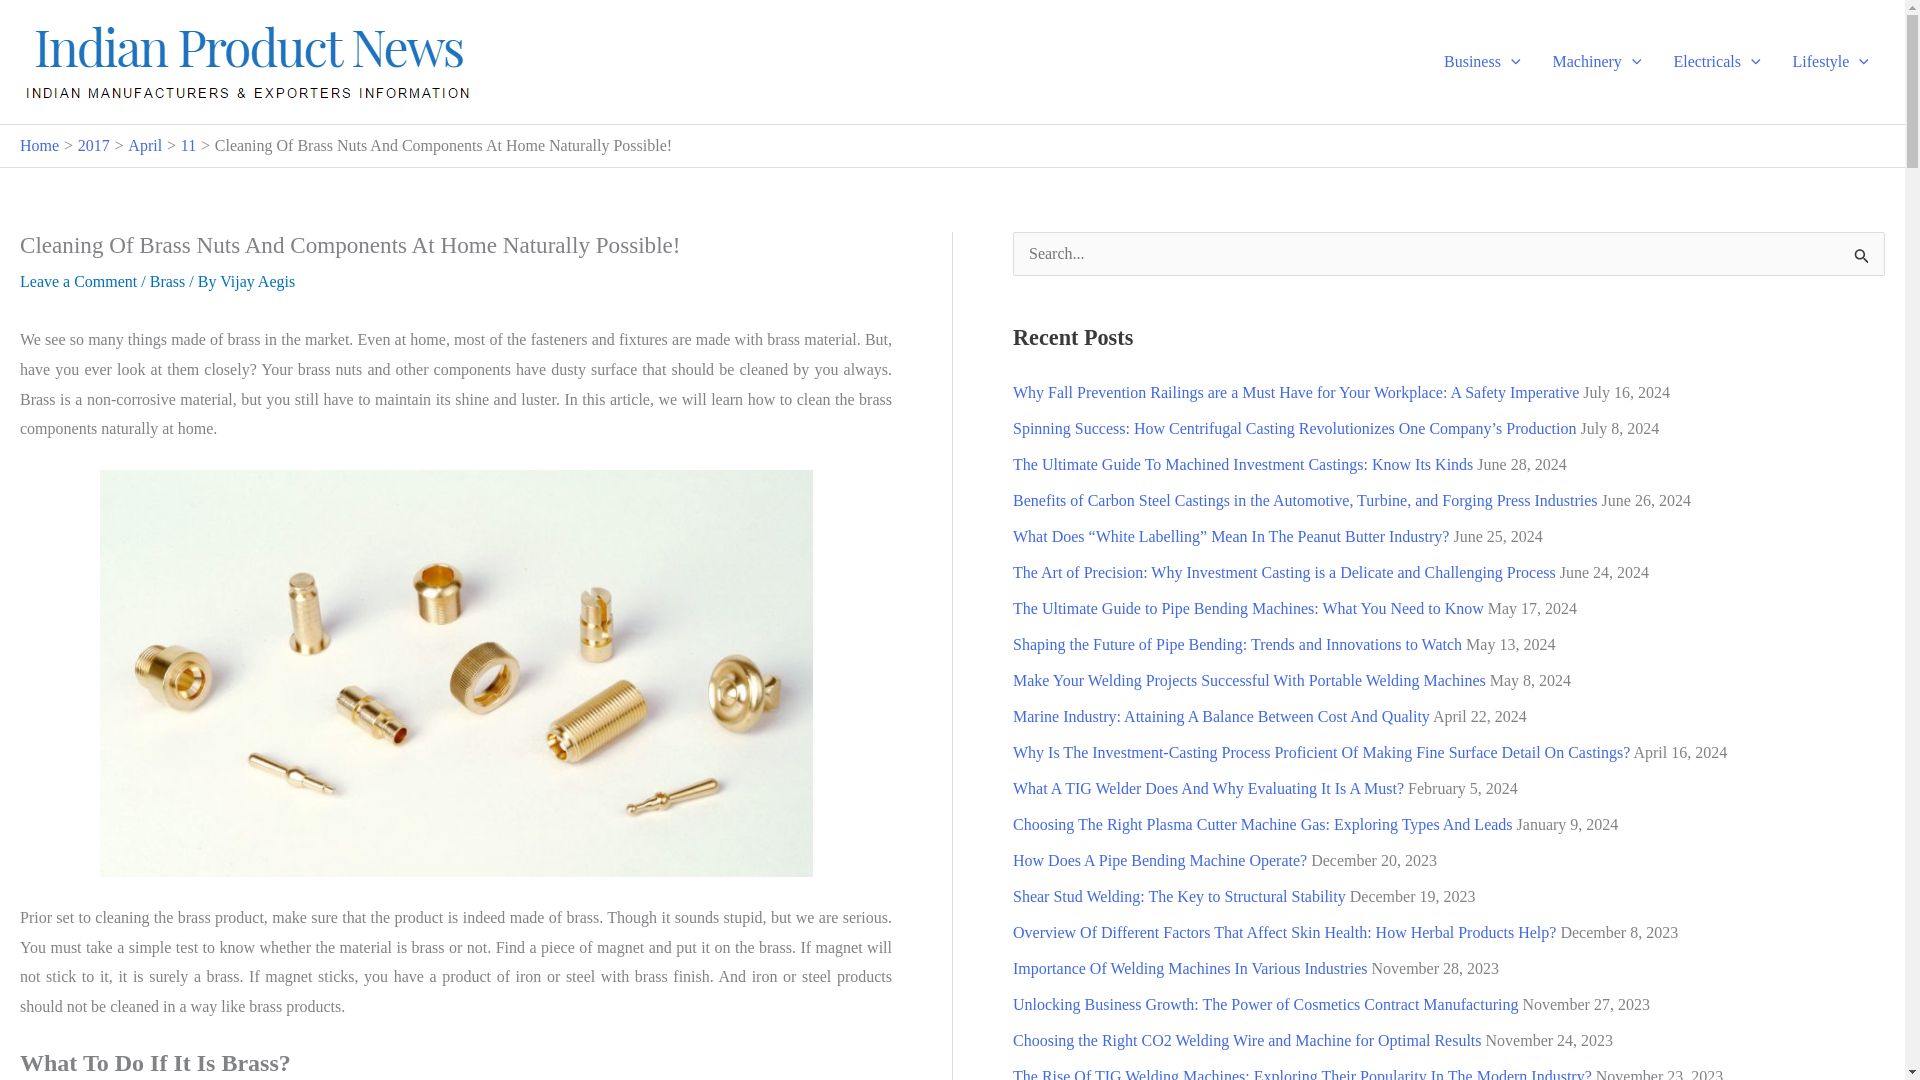 This screenshot has height=1080, width=1920. I want to click on Business, so click(1482, 62).